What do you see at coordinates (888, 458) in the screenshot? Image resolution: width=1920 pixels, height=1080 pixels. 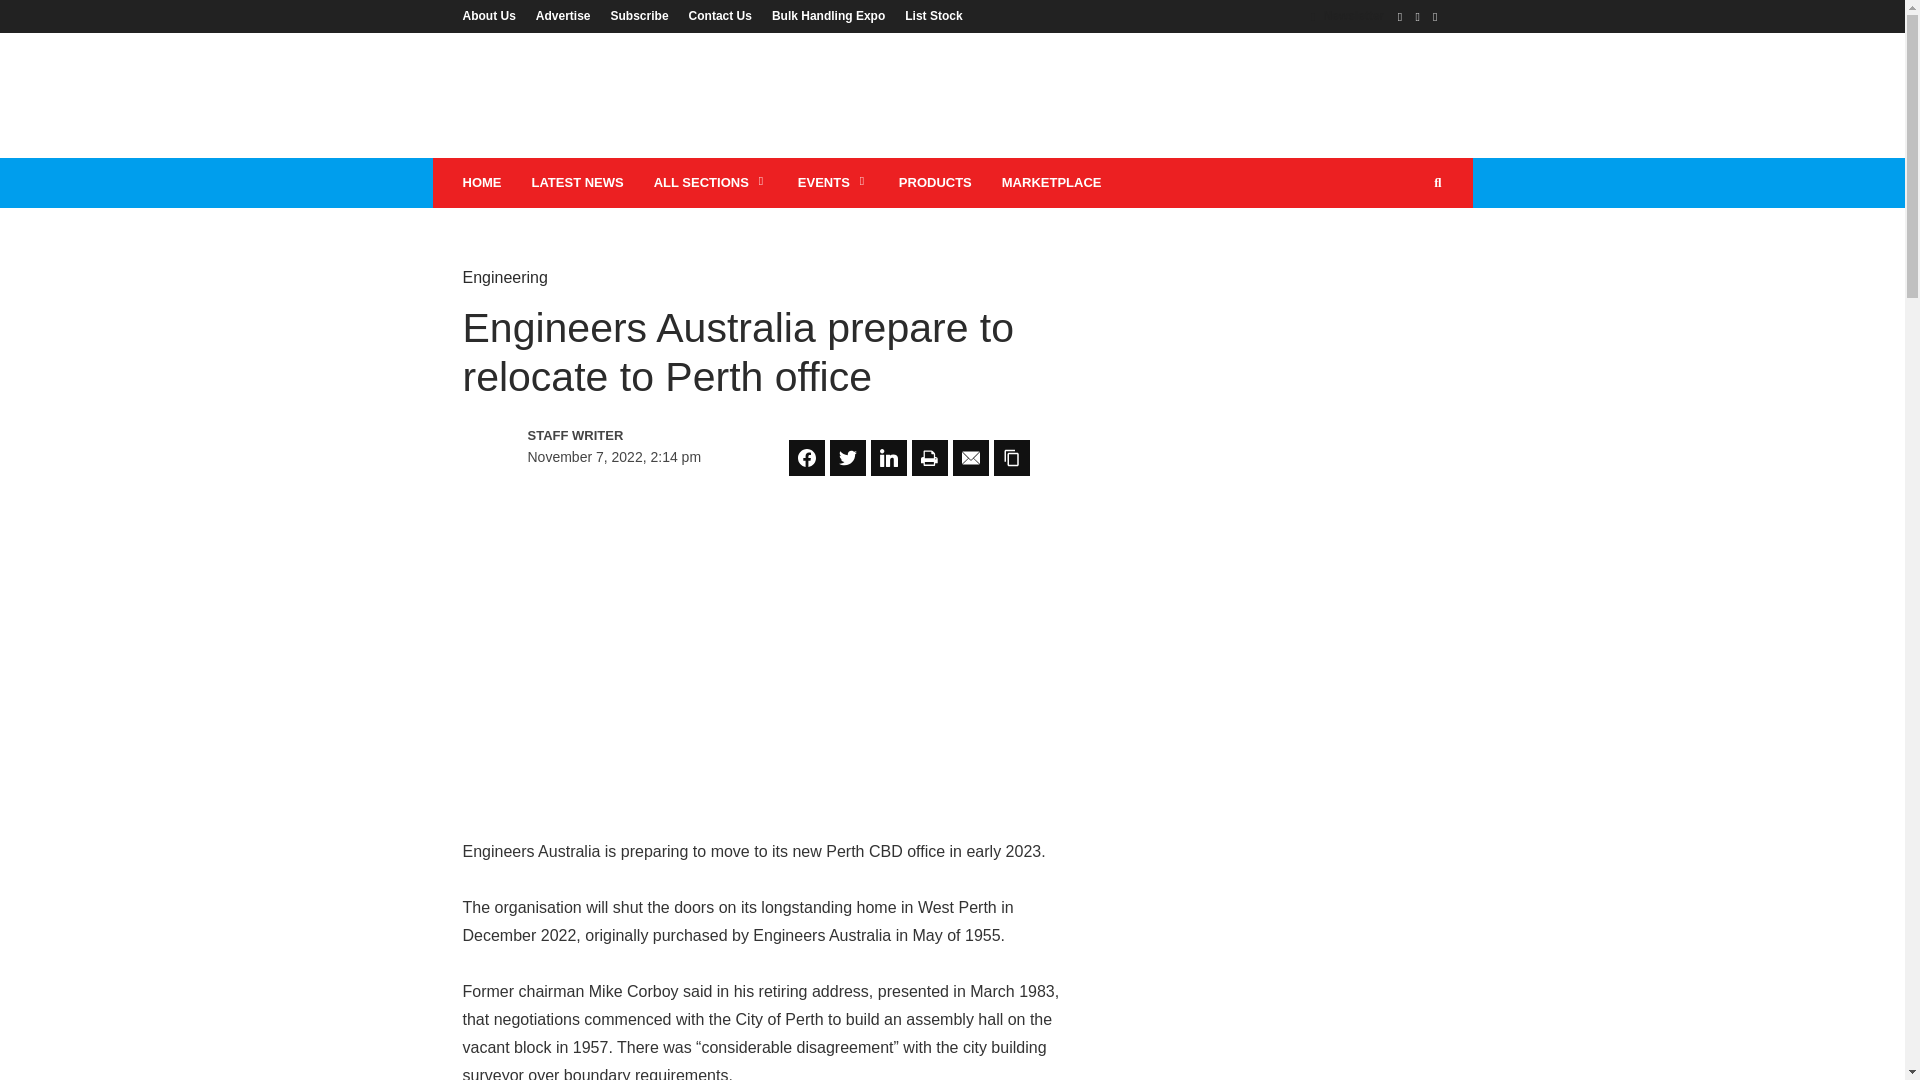 I see `Share on LinkedIn` at bounding box center [888, 458].